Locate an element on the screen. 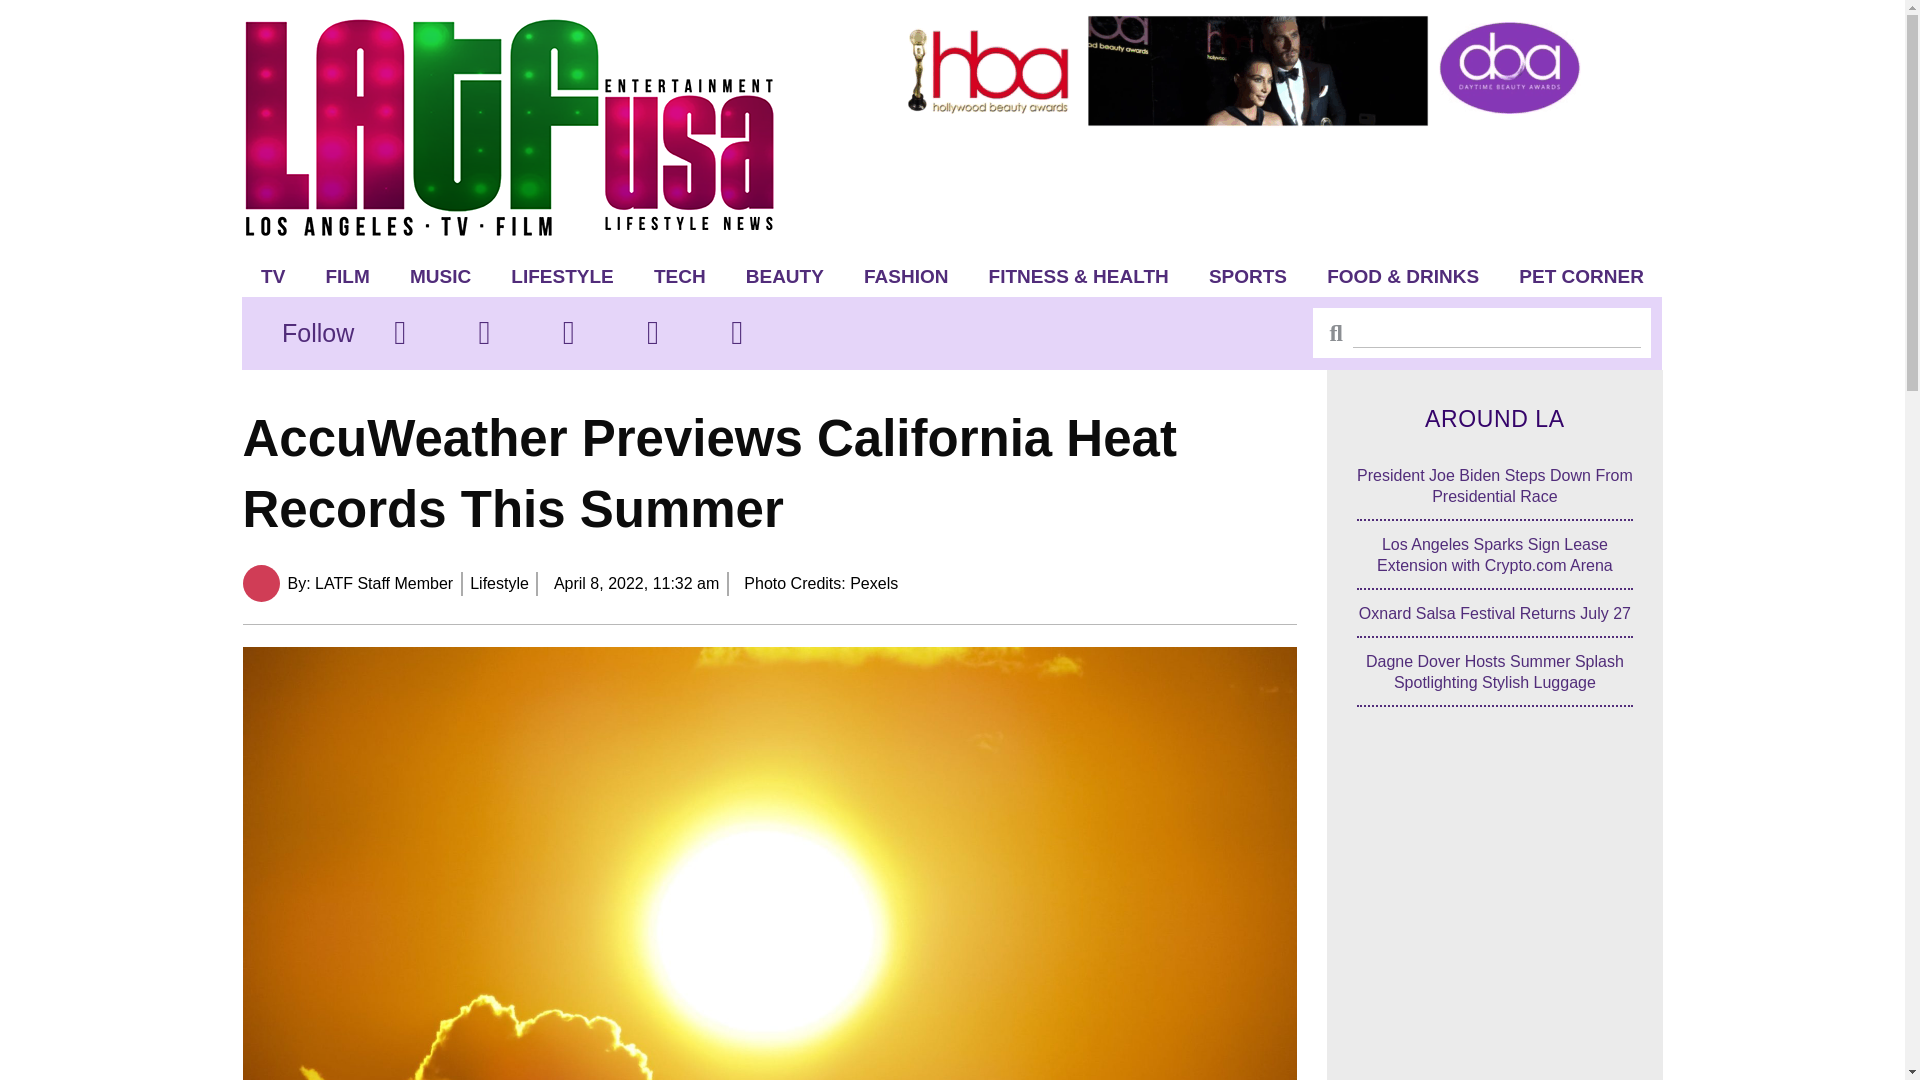 The image size is (1920, 1080). MUSIC is located at coordinates (440, 276).